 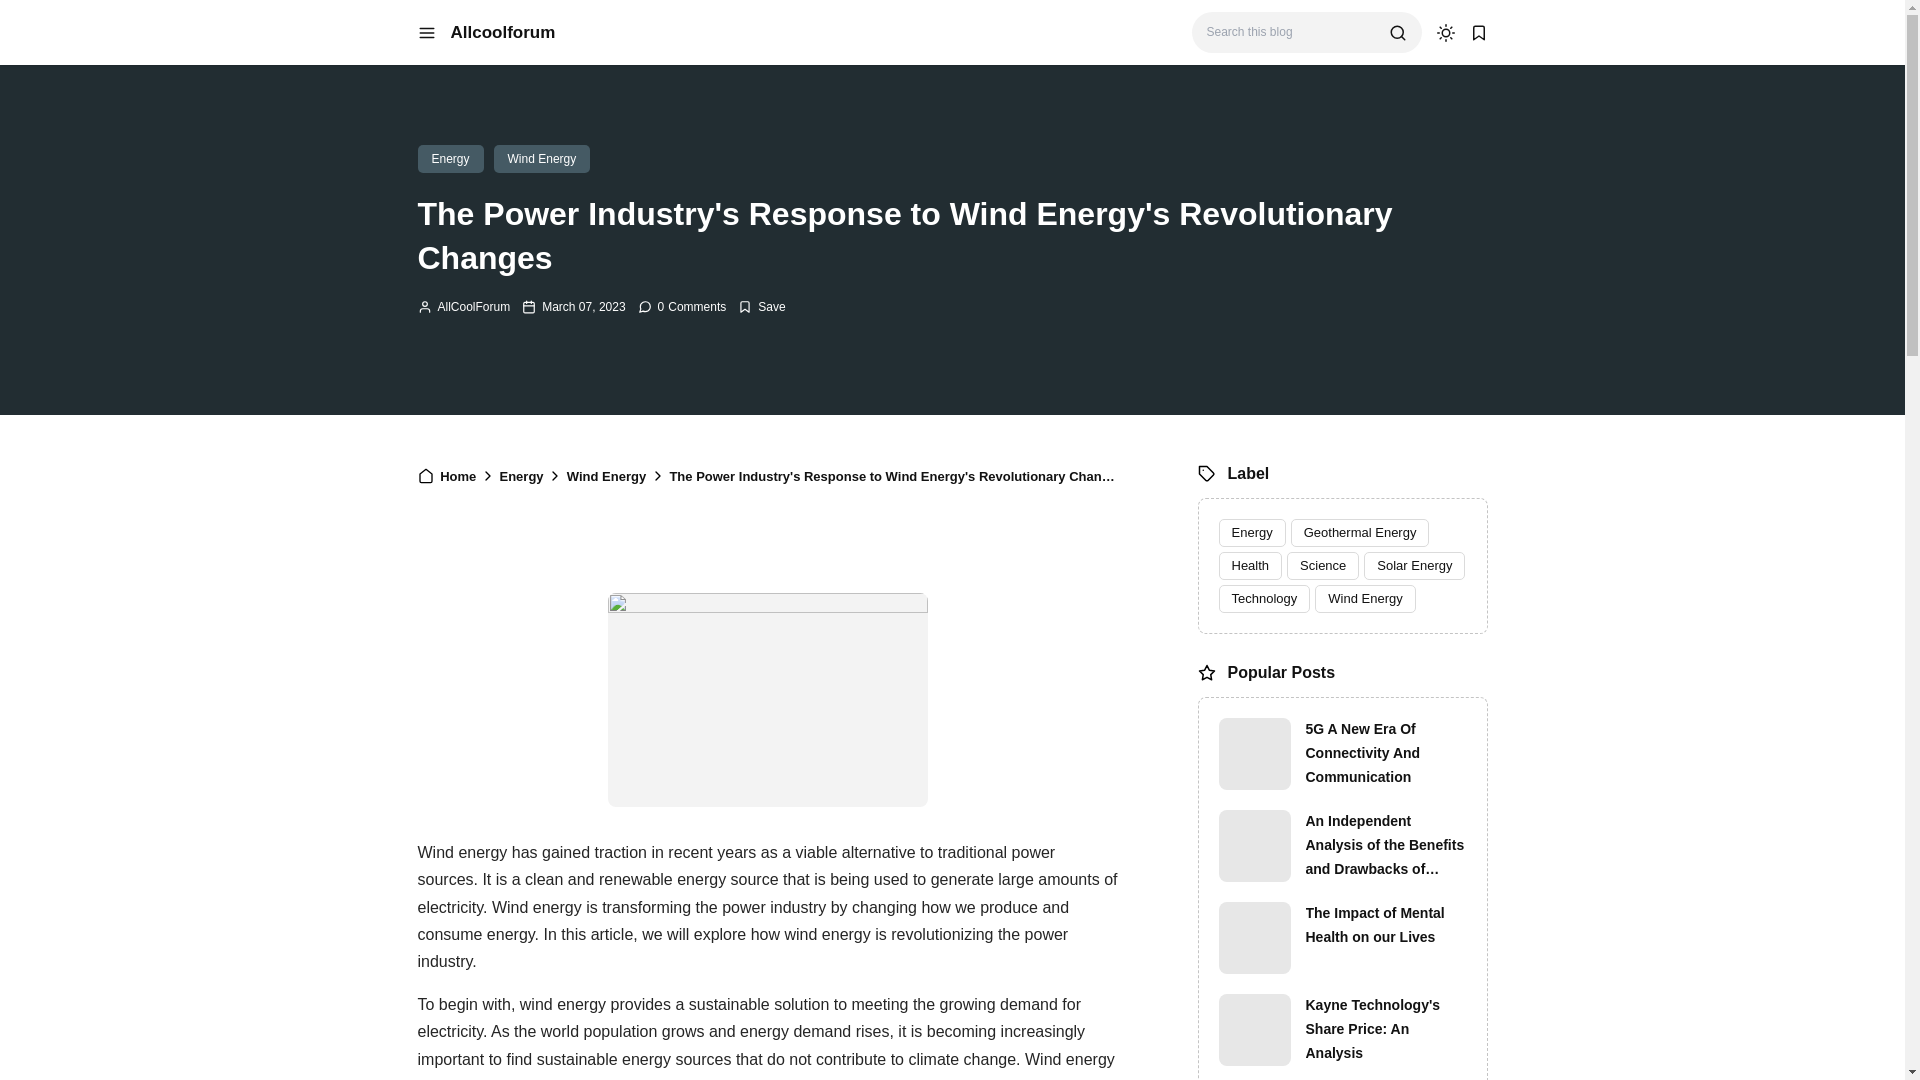 What do you see at coordinates (523, 476) in the screenshot?
I see `Energy` at bounding box center [523, 476].